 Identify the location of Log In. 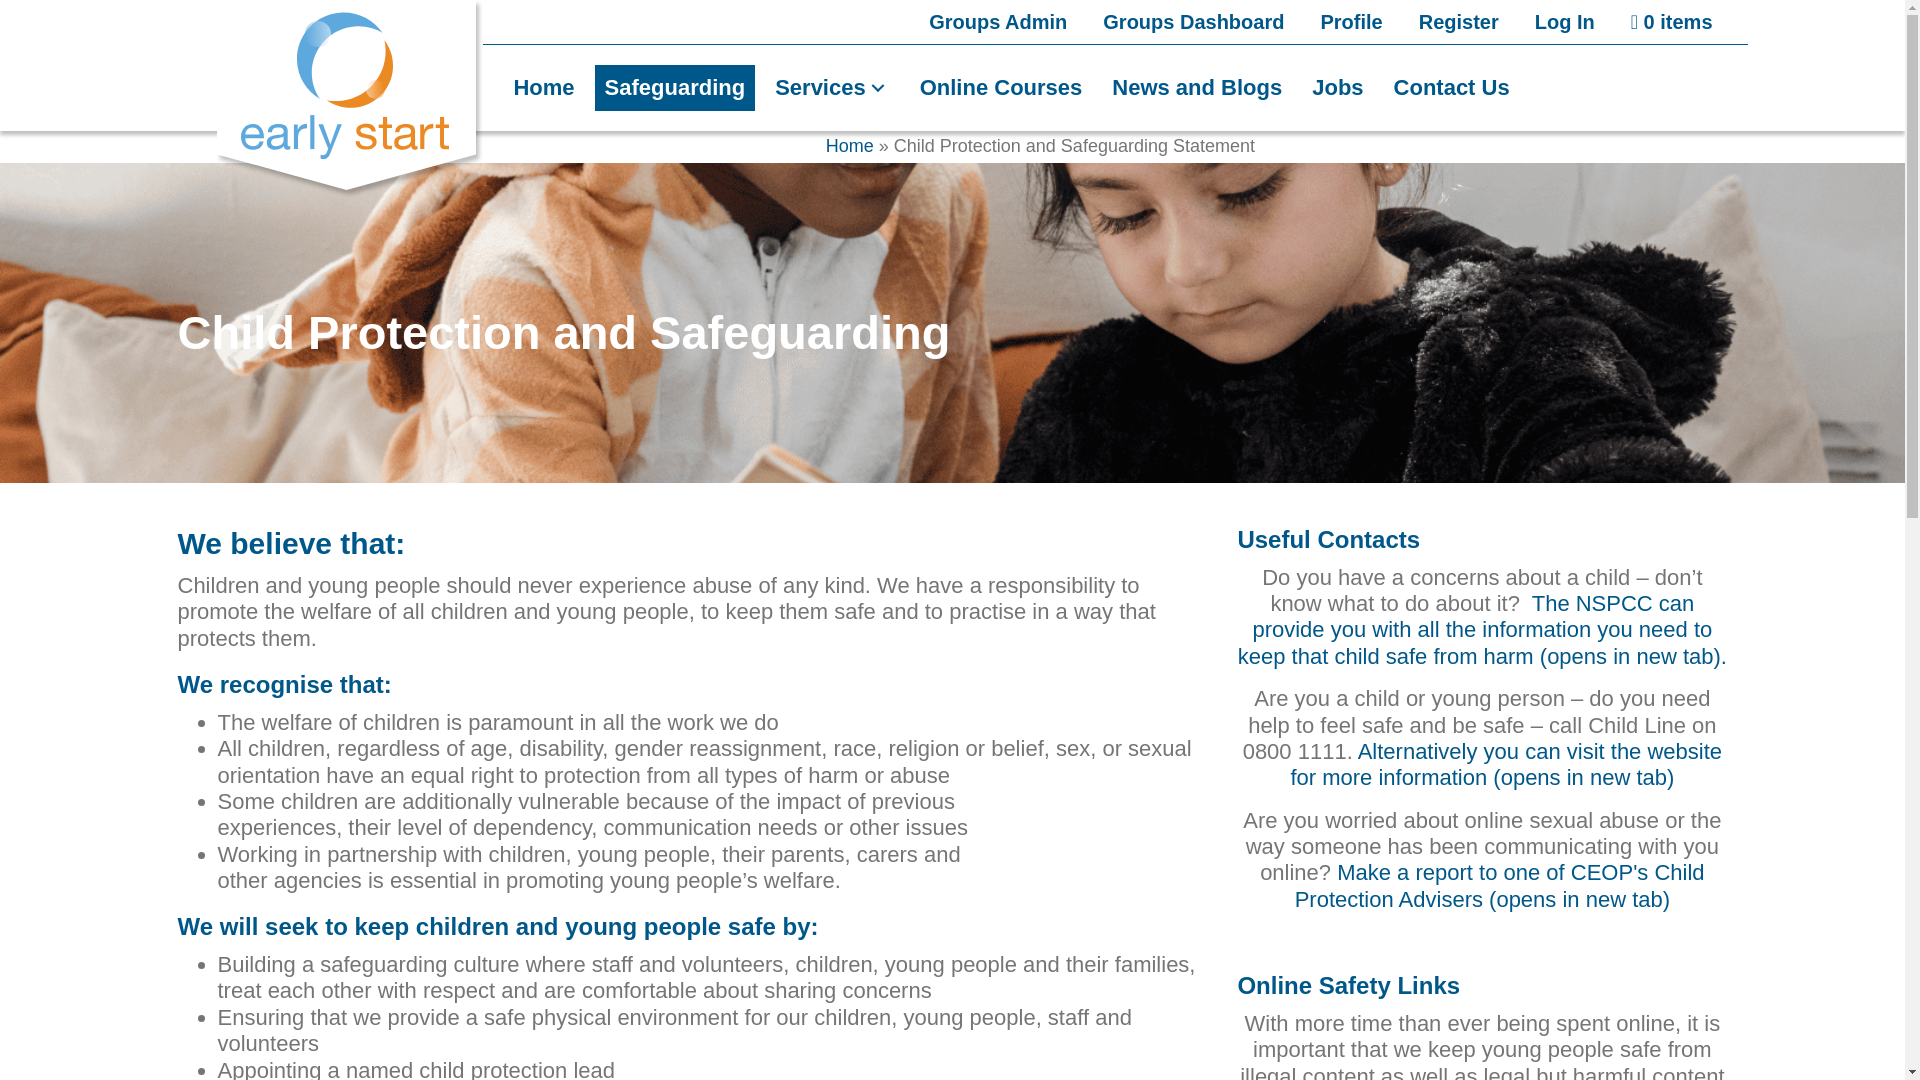
(1565, 22).